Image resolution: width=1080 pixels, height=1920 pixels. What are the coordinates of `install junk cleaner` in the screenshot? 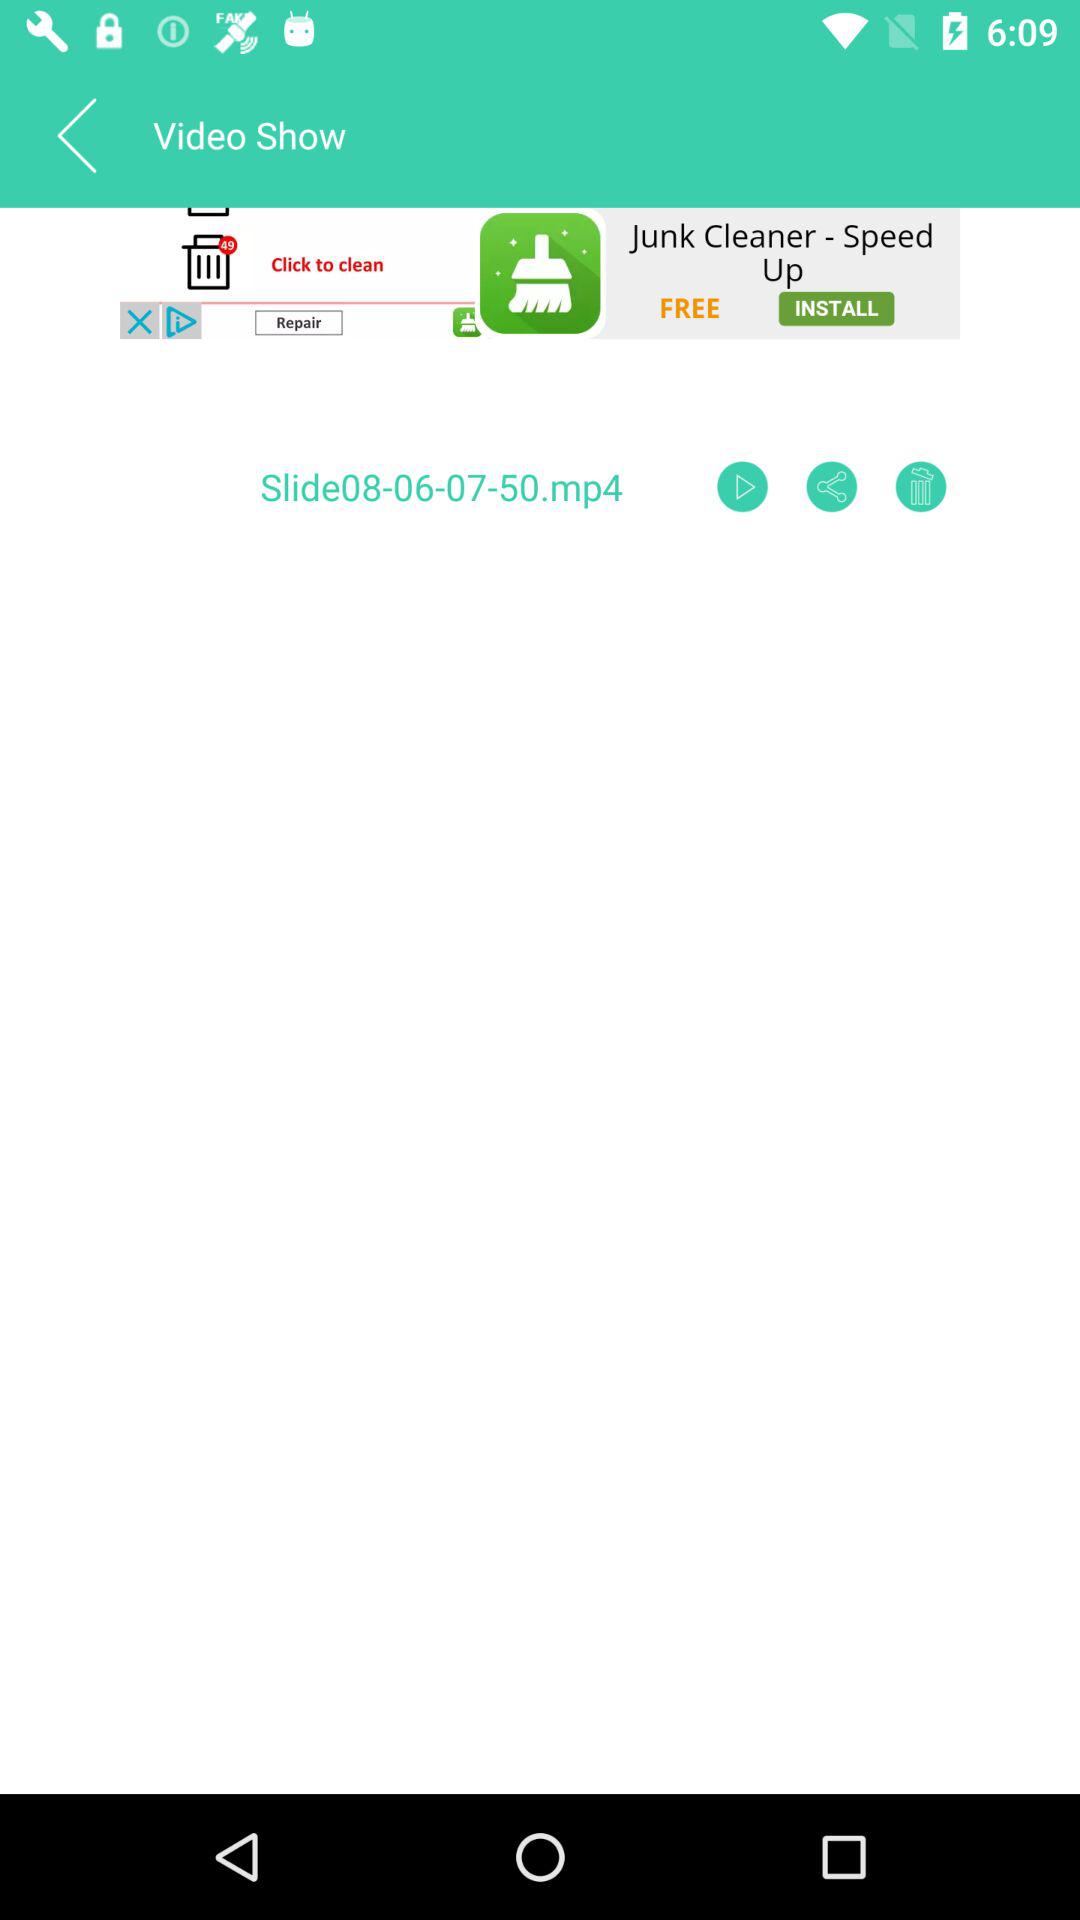 It's located at (540, 273).